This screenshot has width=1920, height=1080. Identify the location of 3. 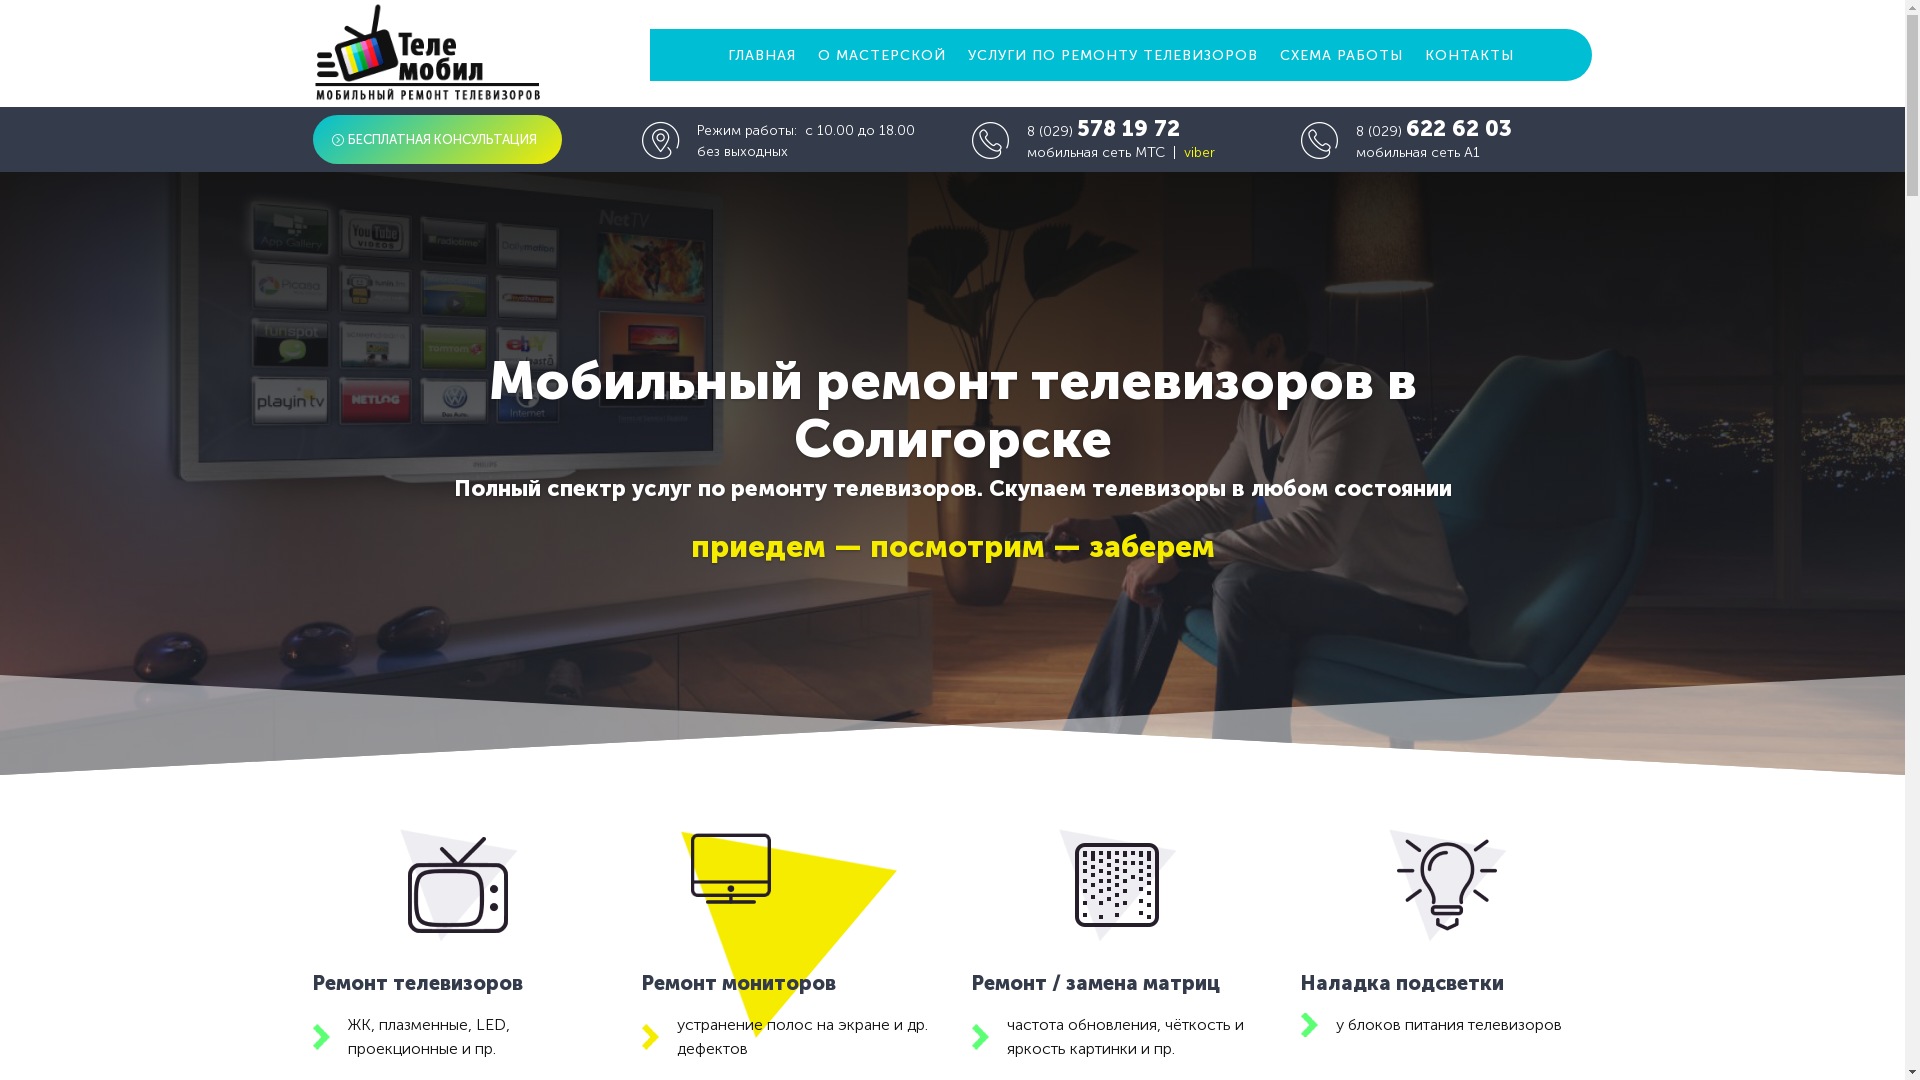
(969, 736).